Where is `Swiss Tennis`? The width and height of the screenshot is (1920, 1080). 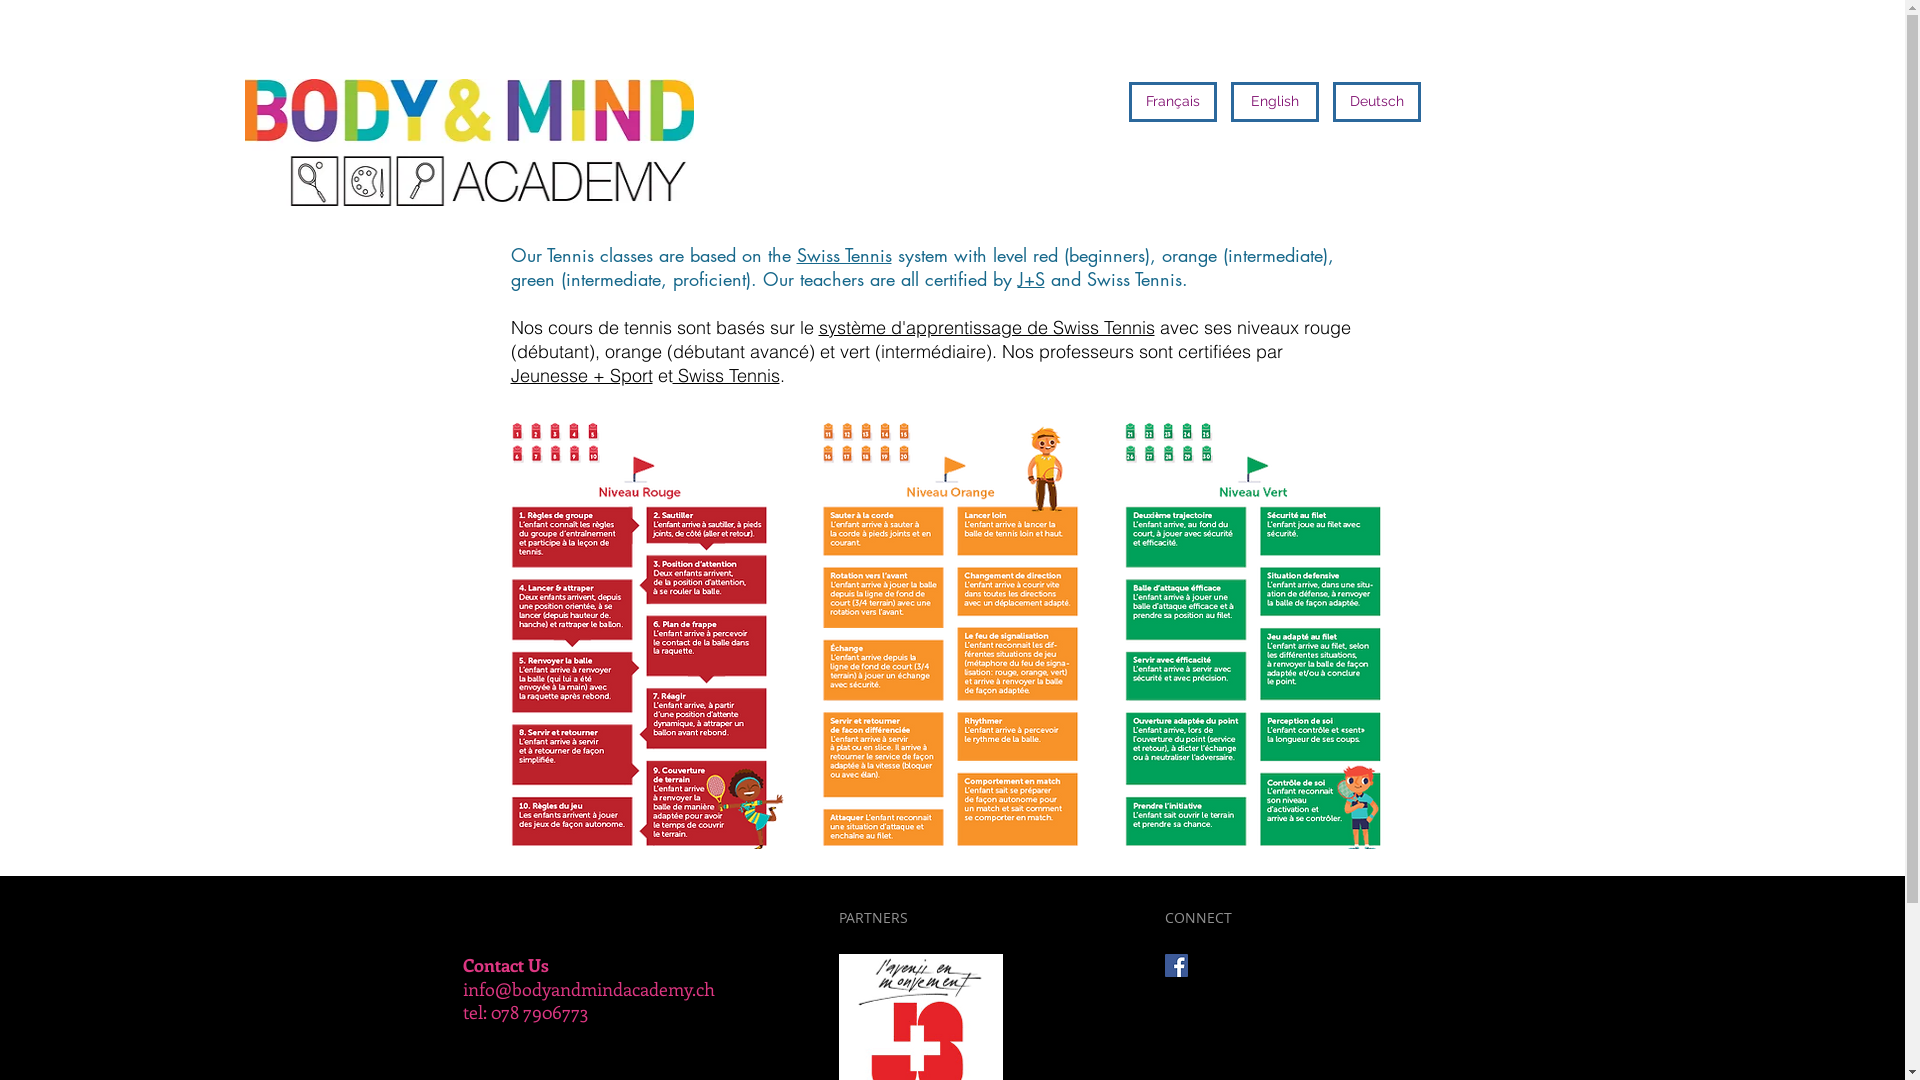 Swiss Tennis is located at coordinates (726, 376).